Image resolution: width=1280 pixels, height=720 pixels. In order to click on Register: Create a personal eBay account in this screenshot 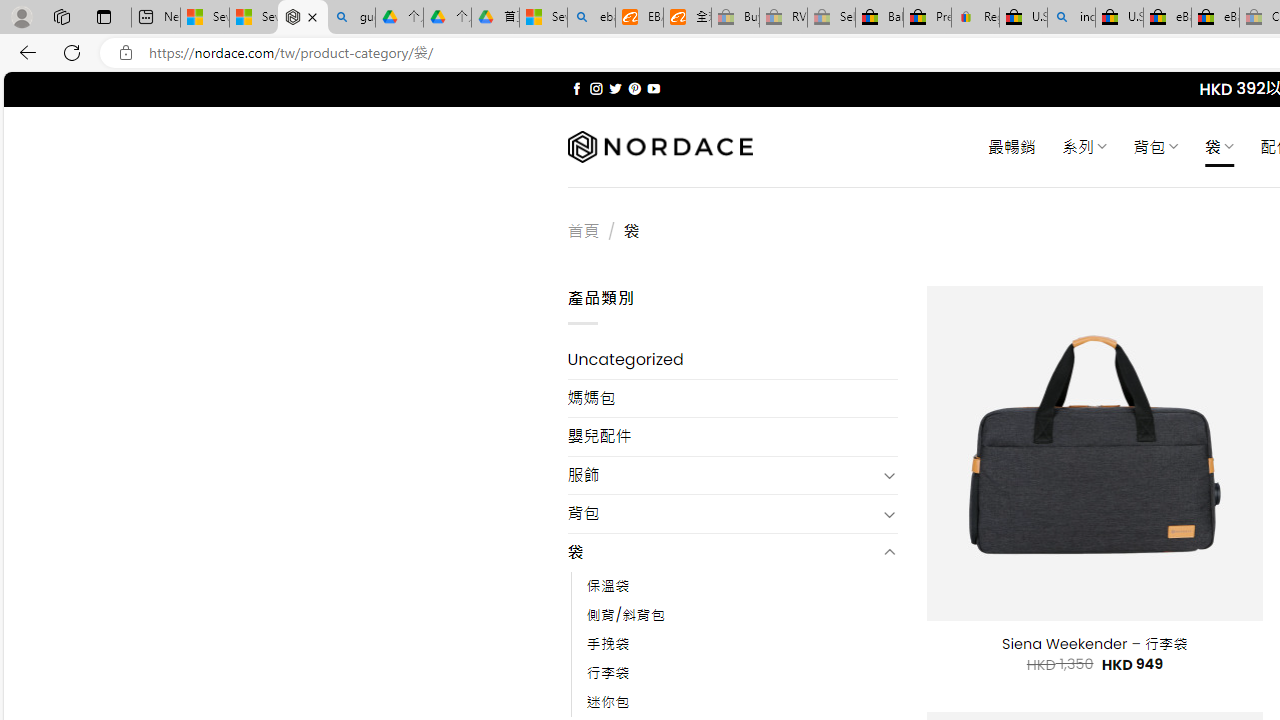, I will do `click(976, 18)`.